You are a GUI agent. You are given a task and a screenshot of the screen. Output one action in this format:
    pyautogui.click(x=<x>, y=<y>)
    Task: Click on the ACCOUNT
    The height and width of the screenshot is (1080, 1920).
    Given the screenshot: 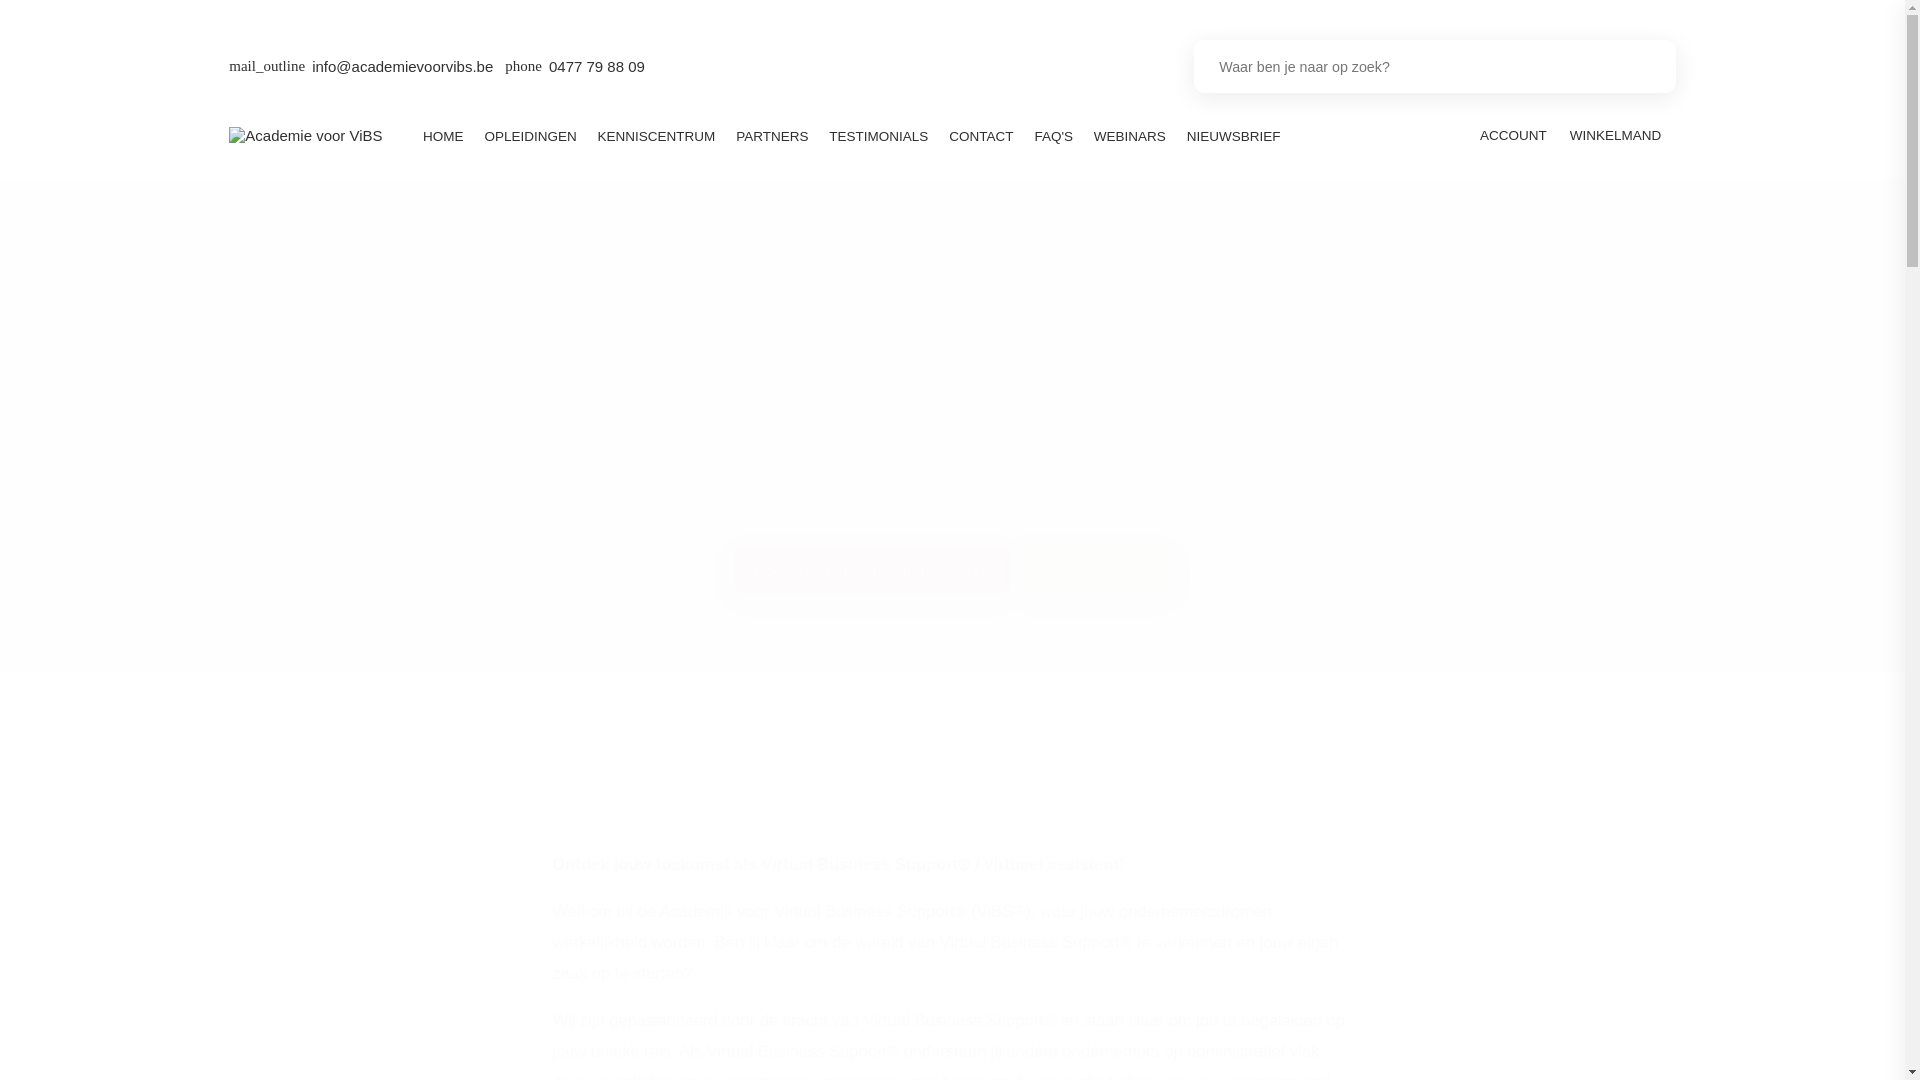 What is the action you would take?
    pyautogui.click(x=1513, y=136)
    